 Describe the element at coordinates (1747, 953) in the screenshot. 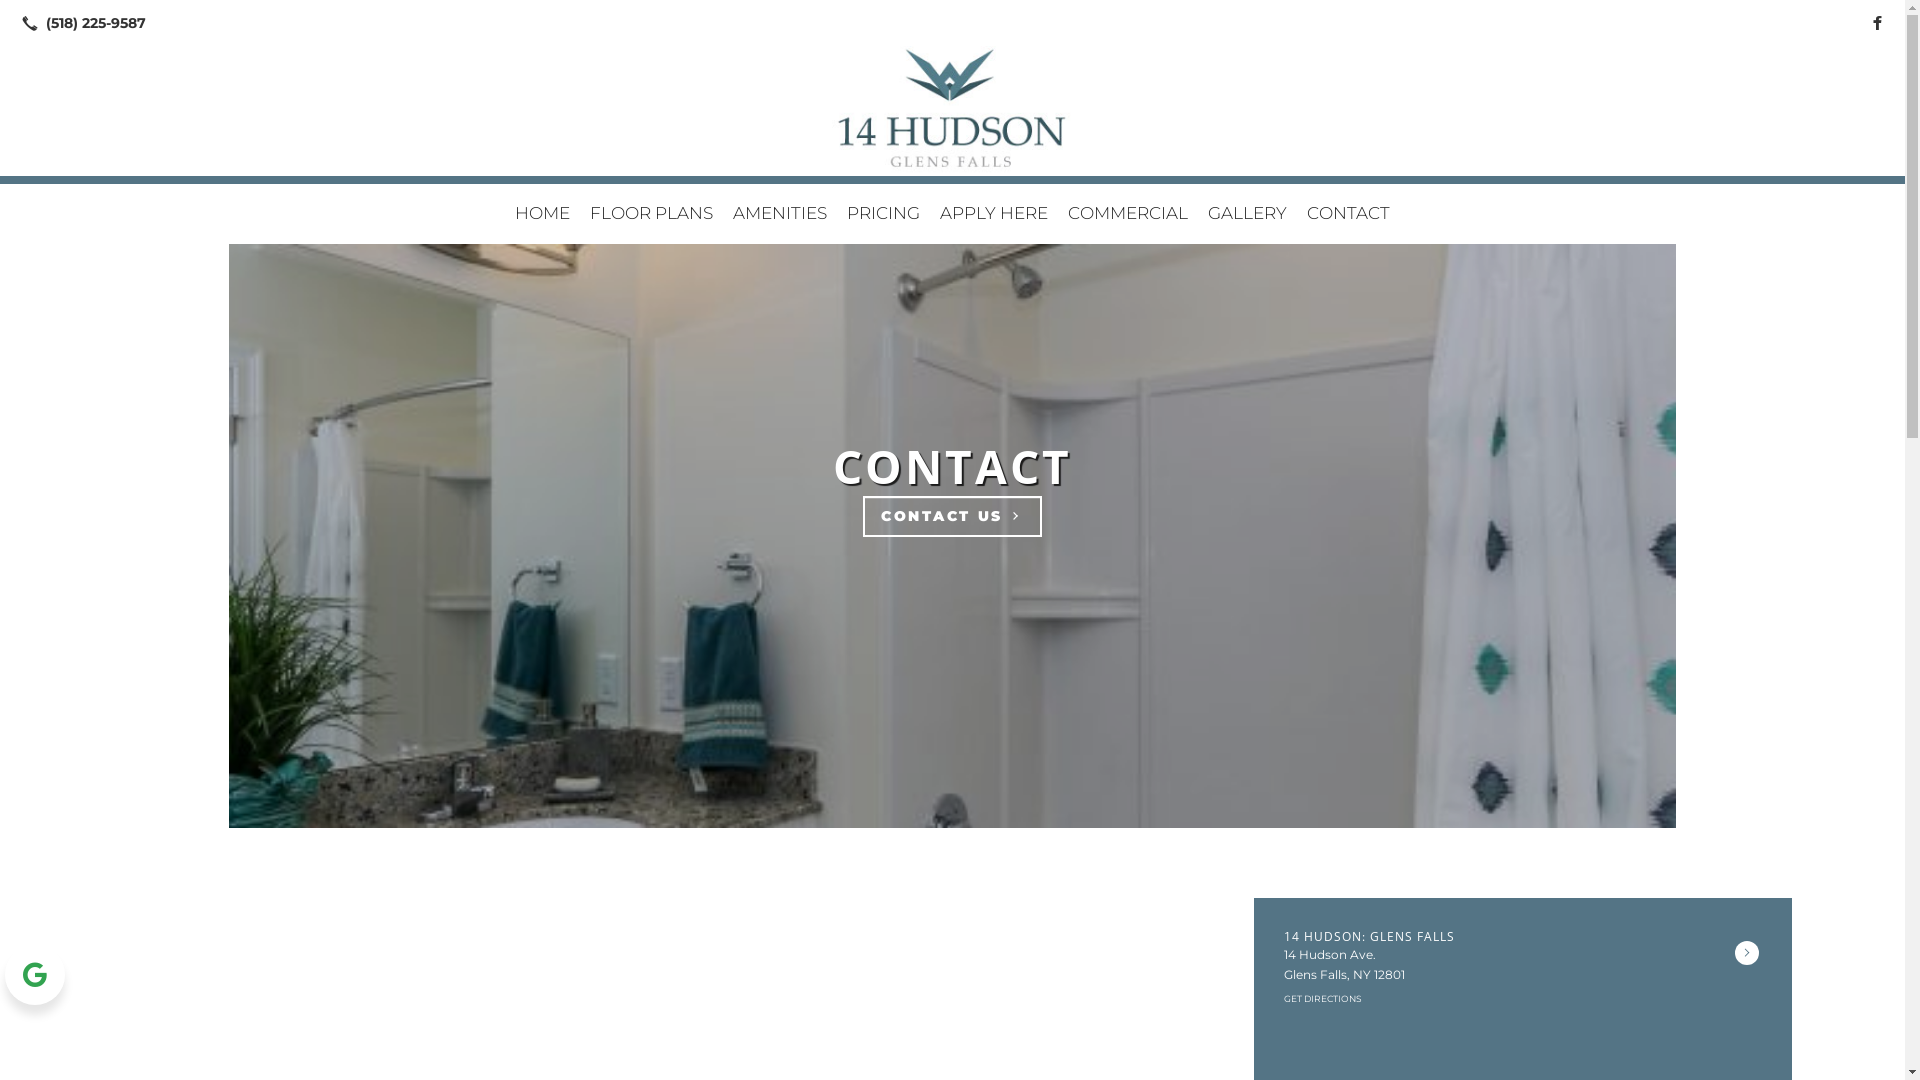

I see `See Details` at that location.